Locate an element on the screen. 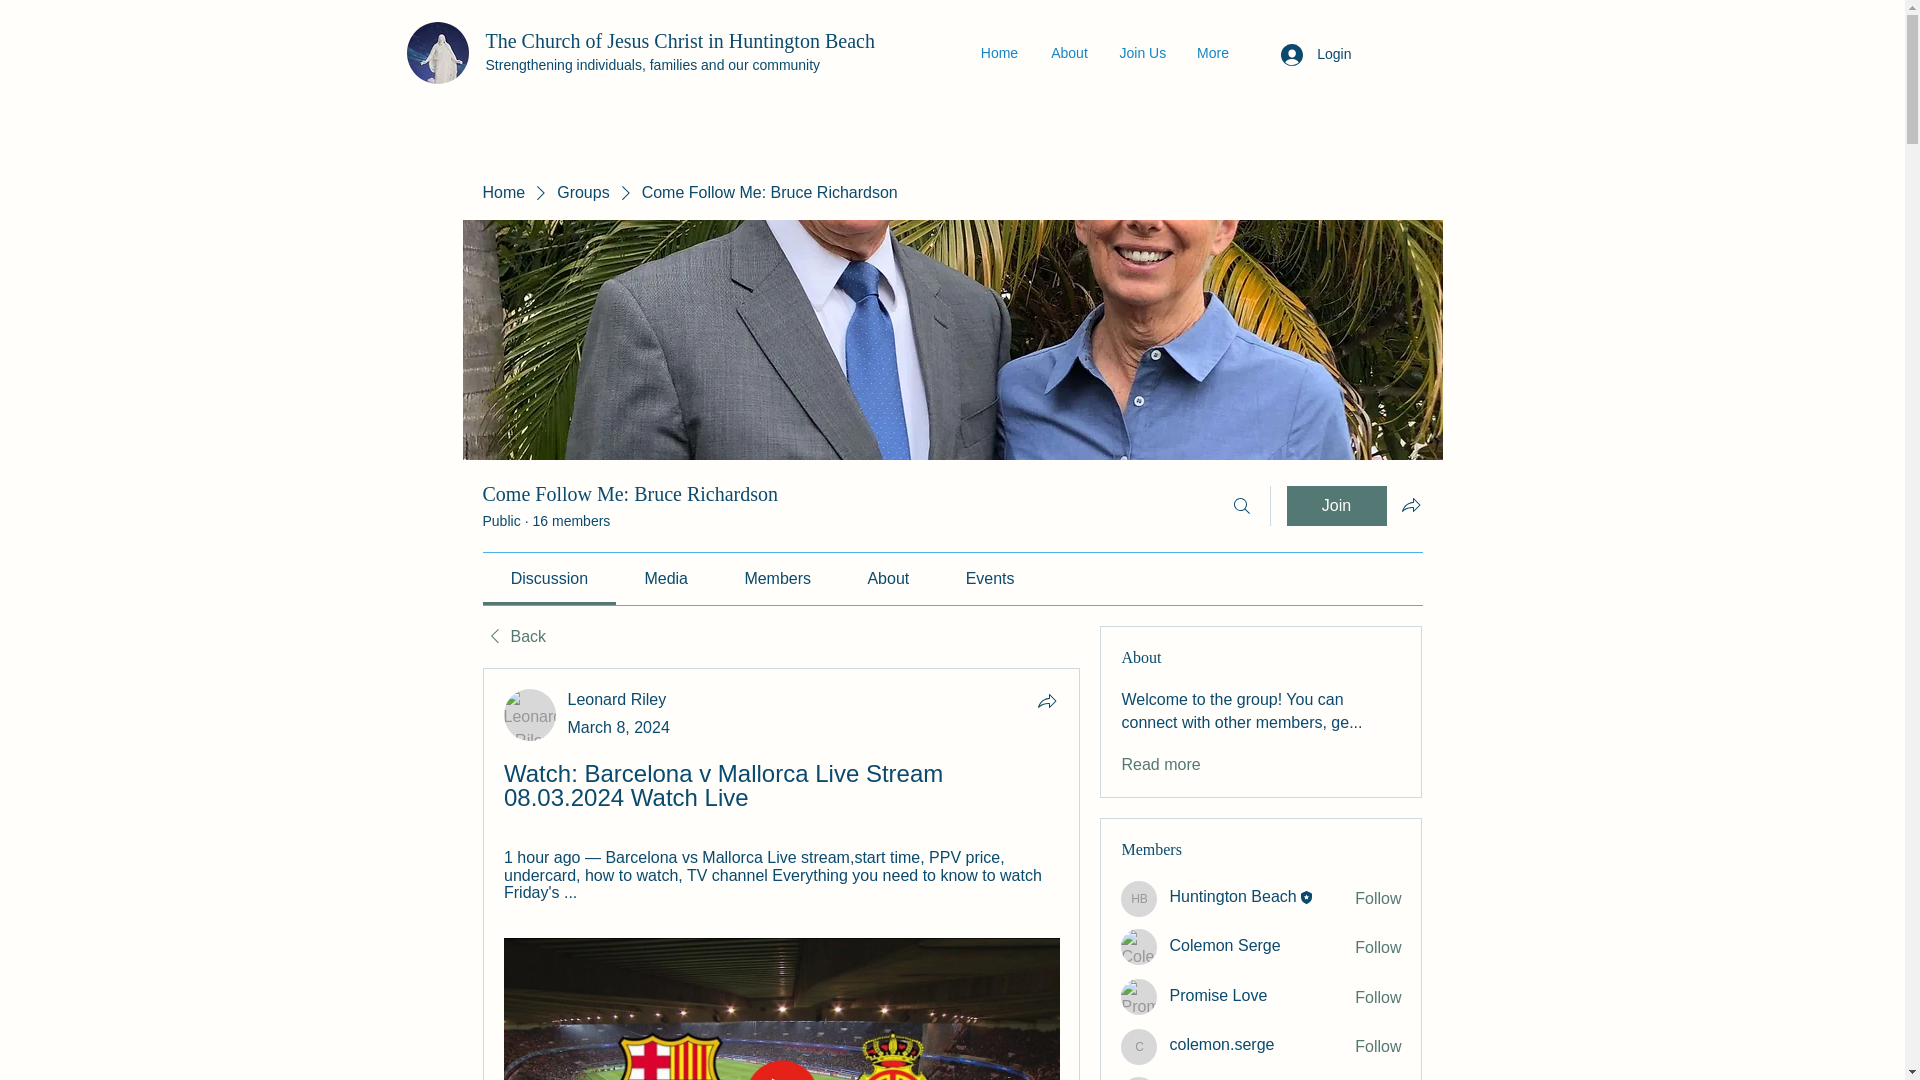  Join Us is located at coordinates (1142, 52).